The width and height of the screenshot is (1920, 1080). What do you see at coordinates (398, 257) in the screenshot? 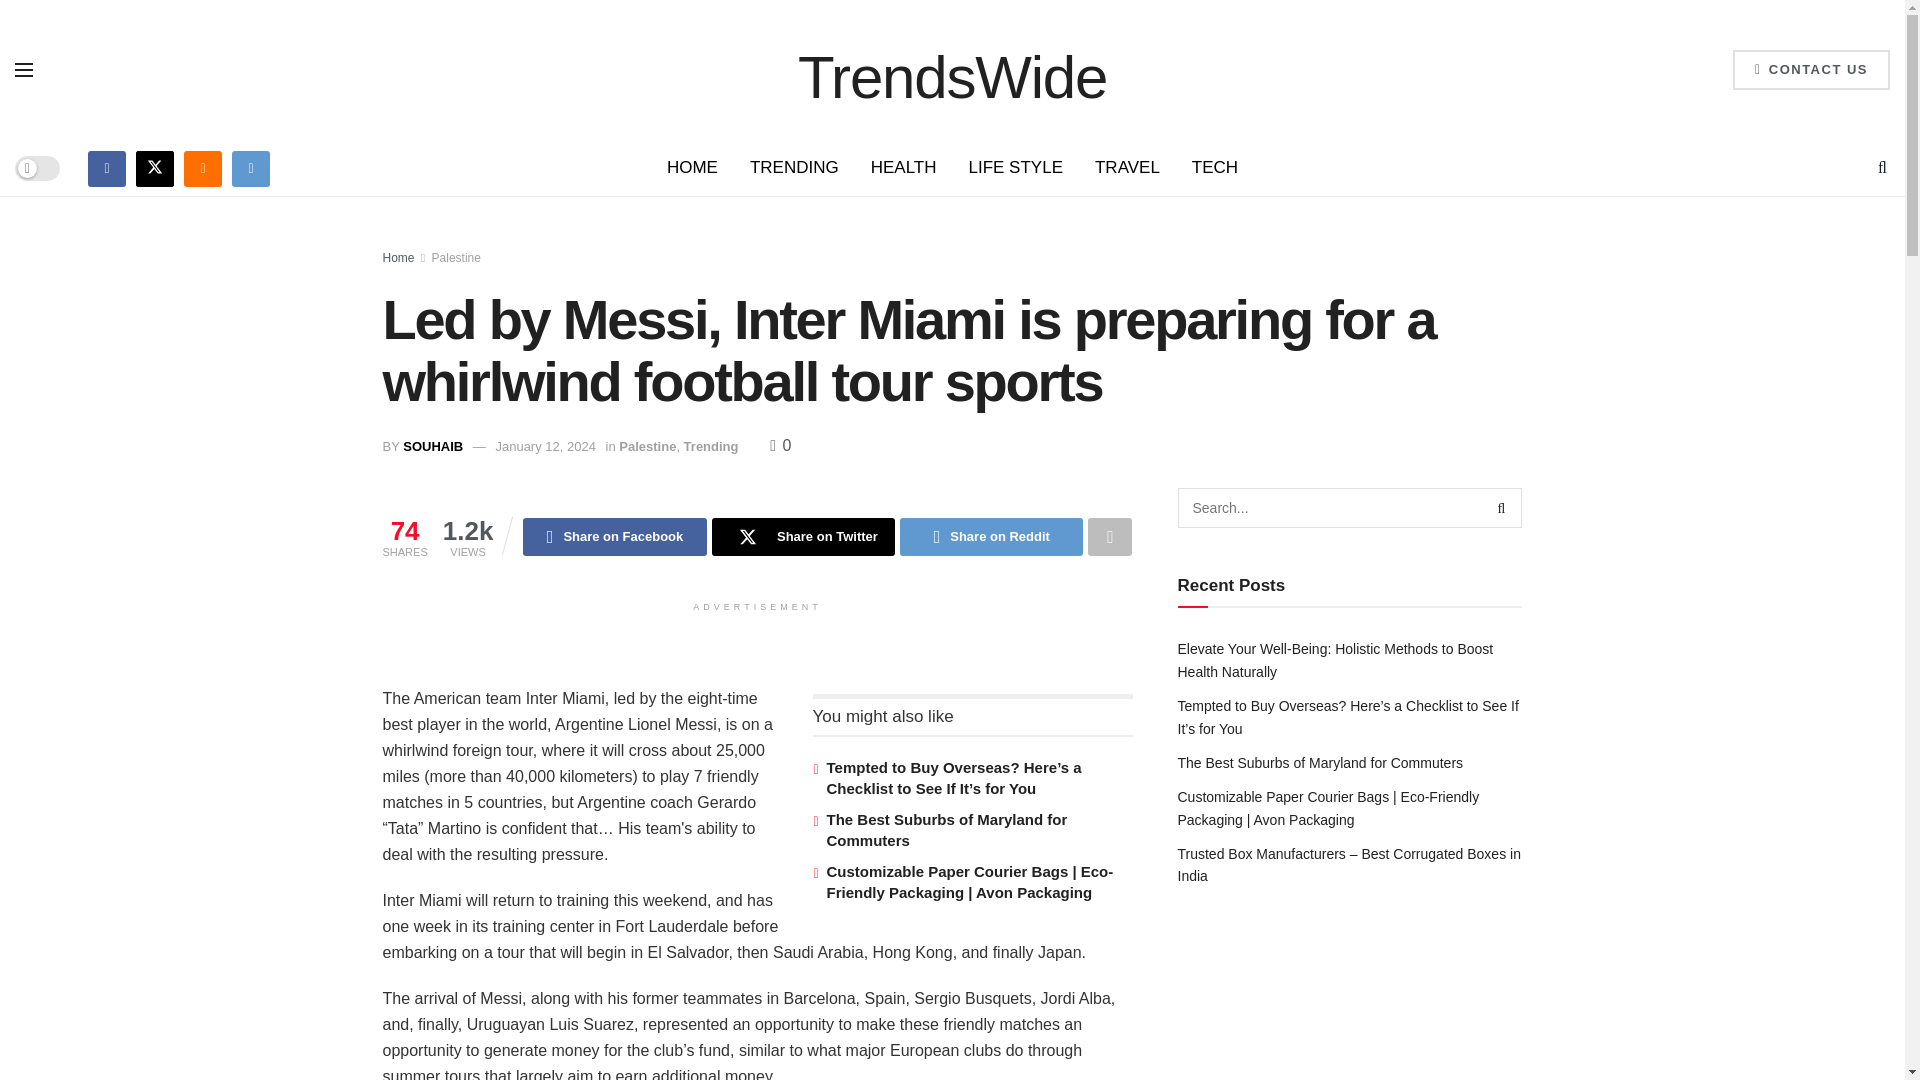
I see `Home` at bounding box center [398, 257].